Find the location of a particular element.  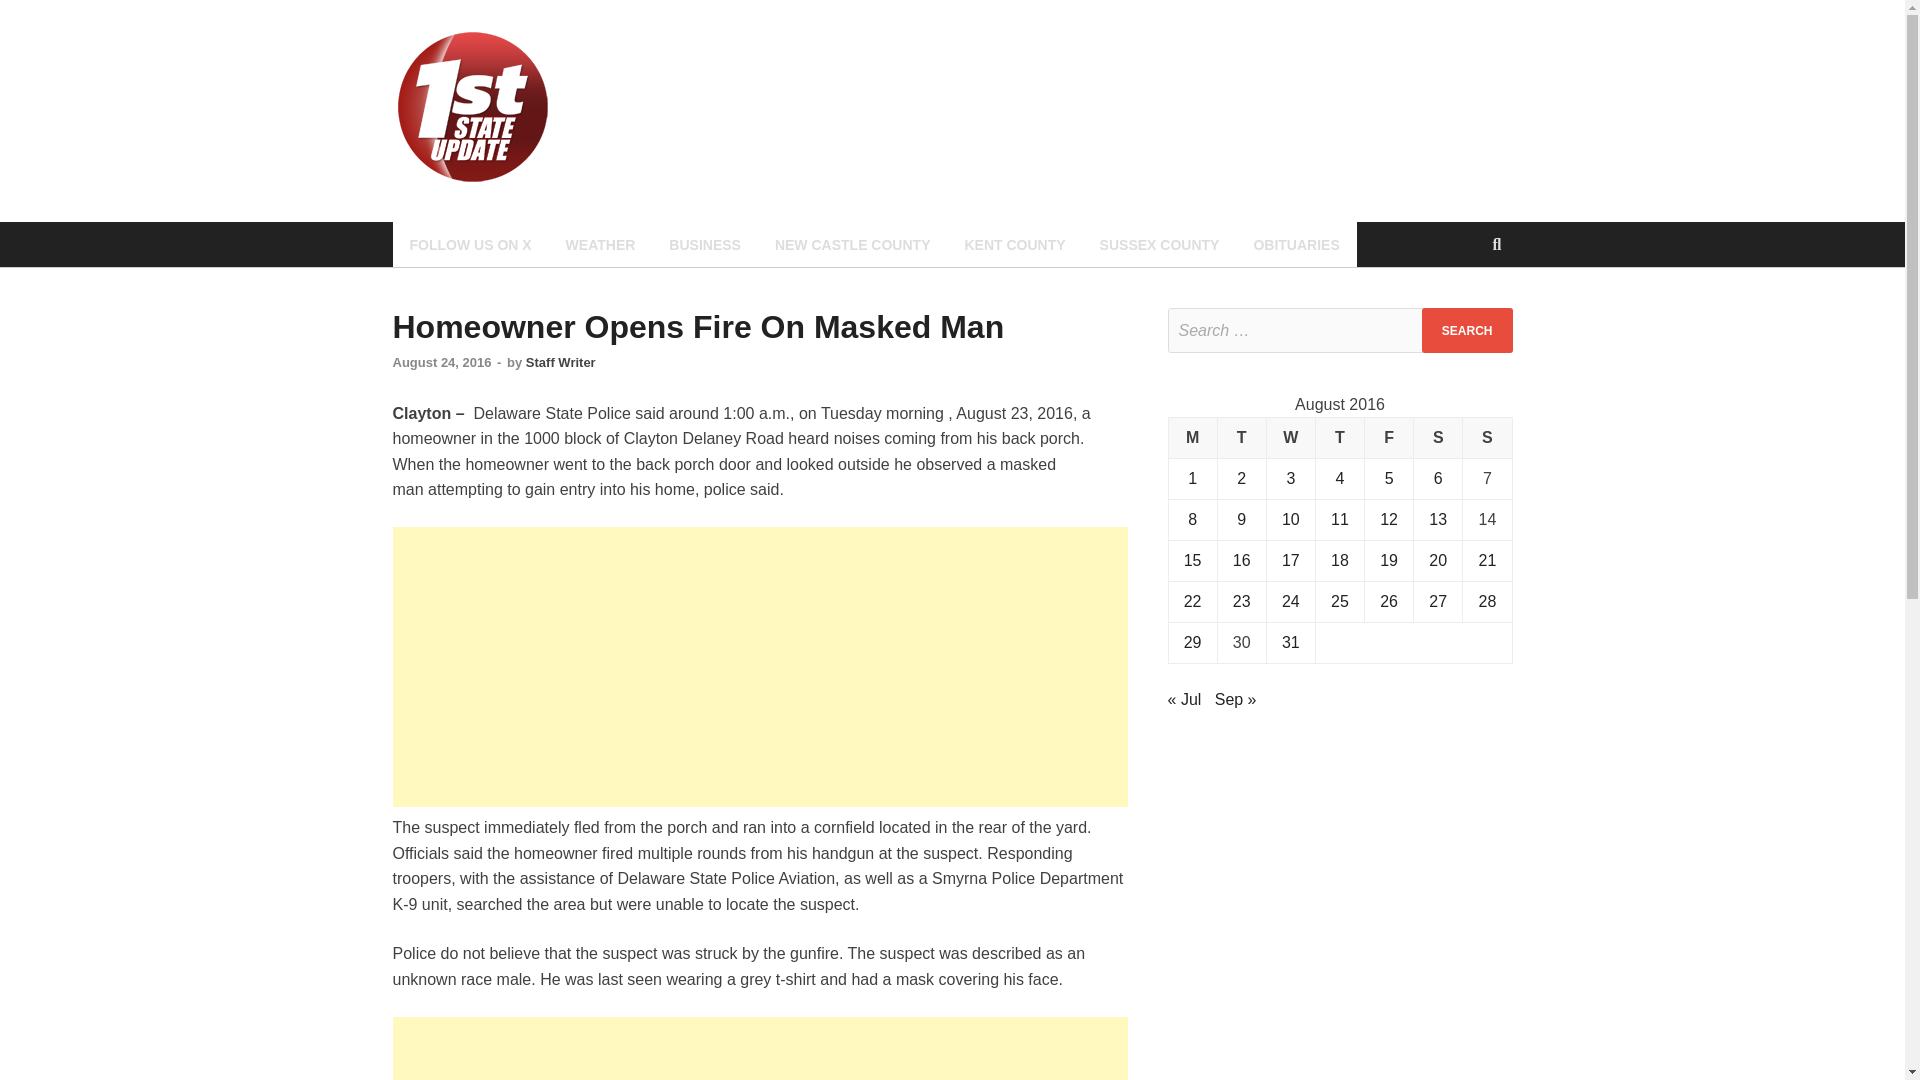

WEATHER is located at coordinates (600, 244).